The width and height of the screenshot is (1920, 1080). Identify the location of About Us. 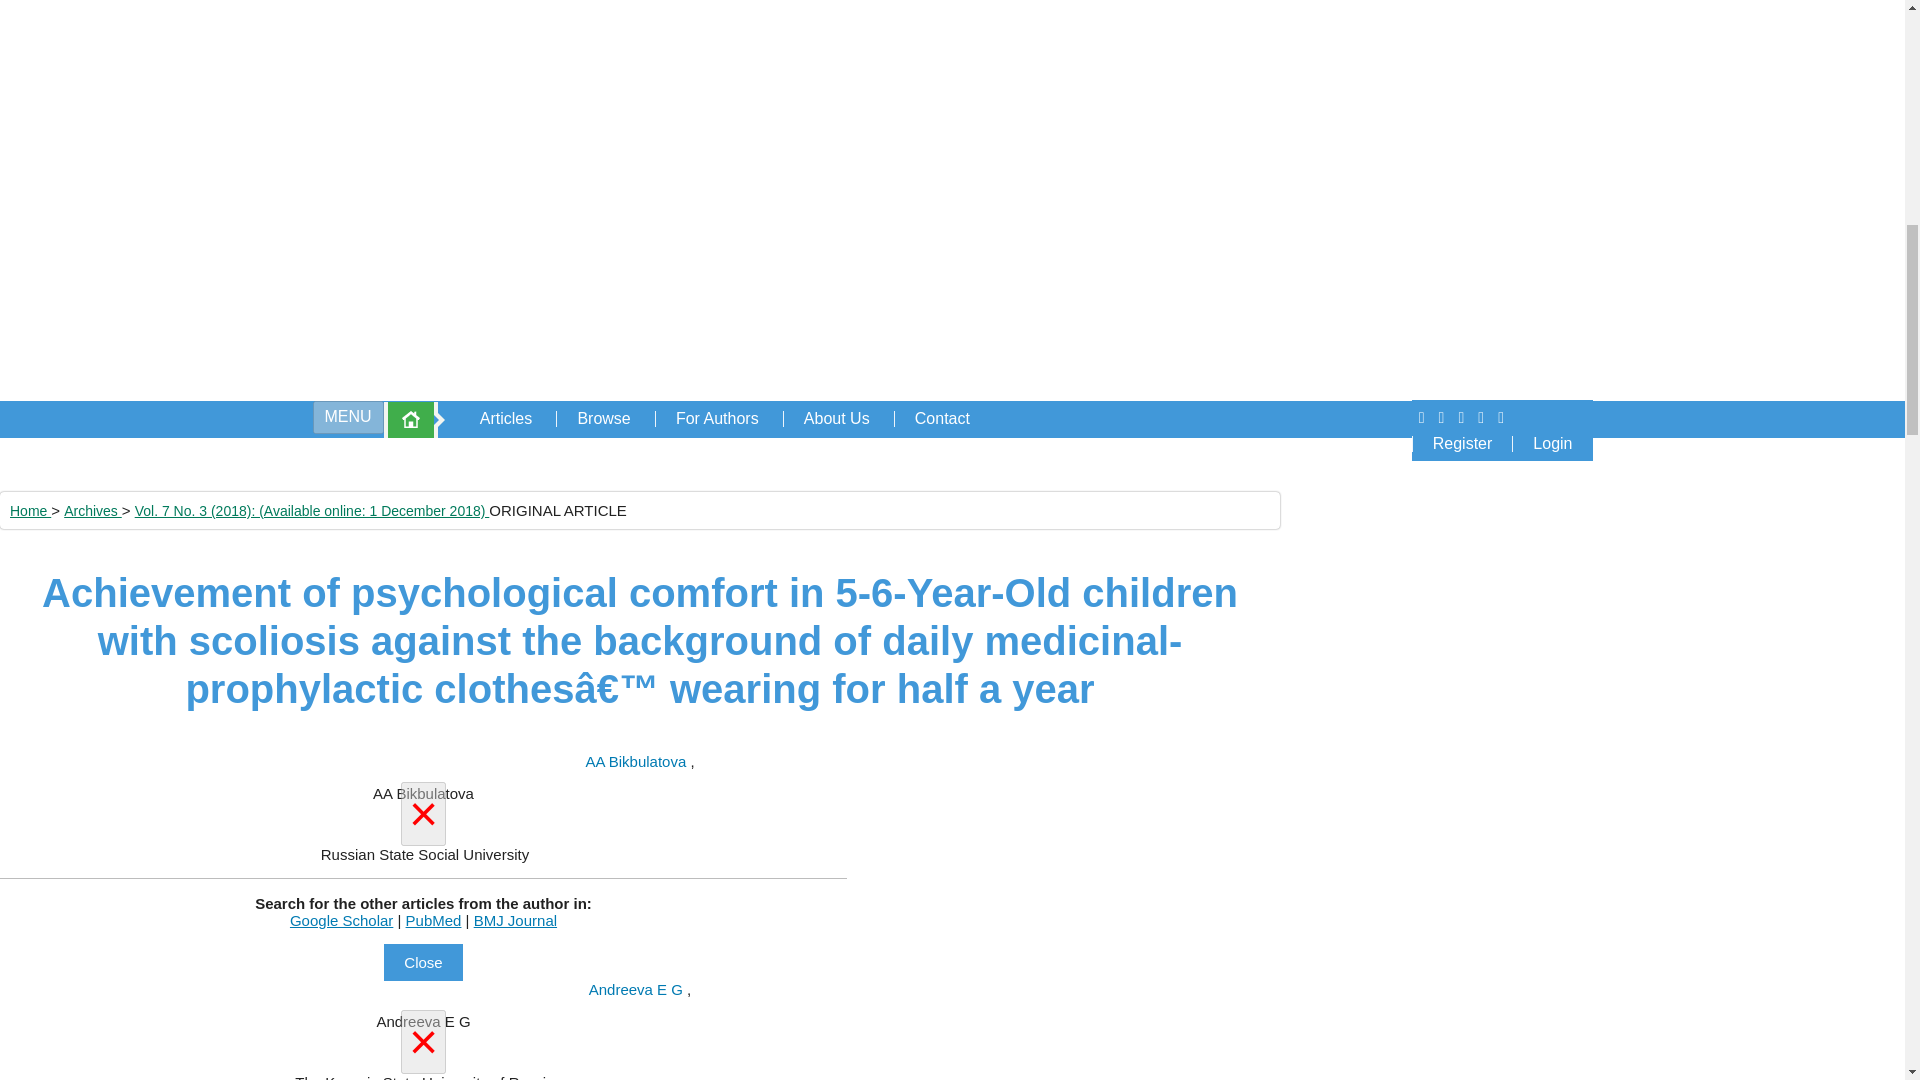
(836, 418).